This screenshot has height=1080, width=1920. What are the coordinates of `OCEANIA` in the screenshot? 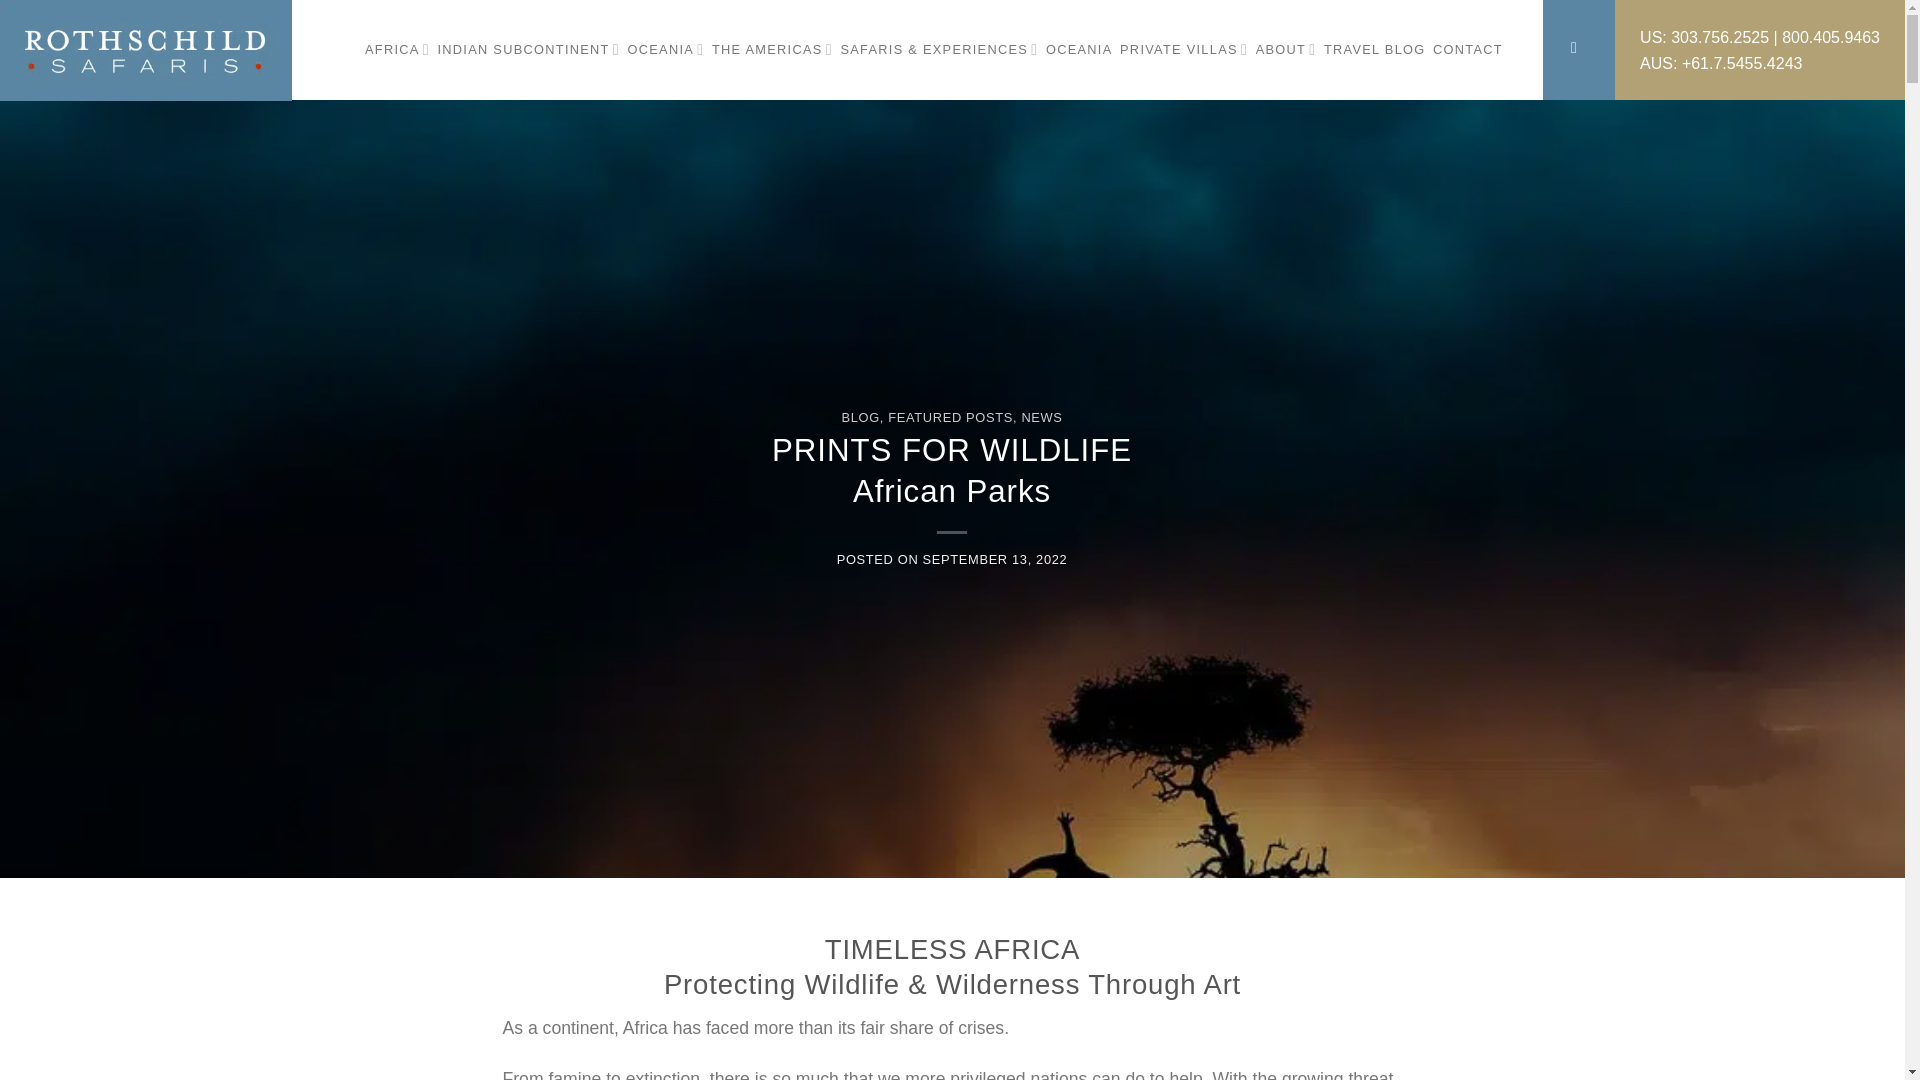 It's located at (666, 50).